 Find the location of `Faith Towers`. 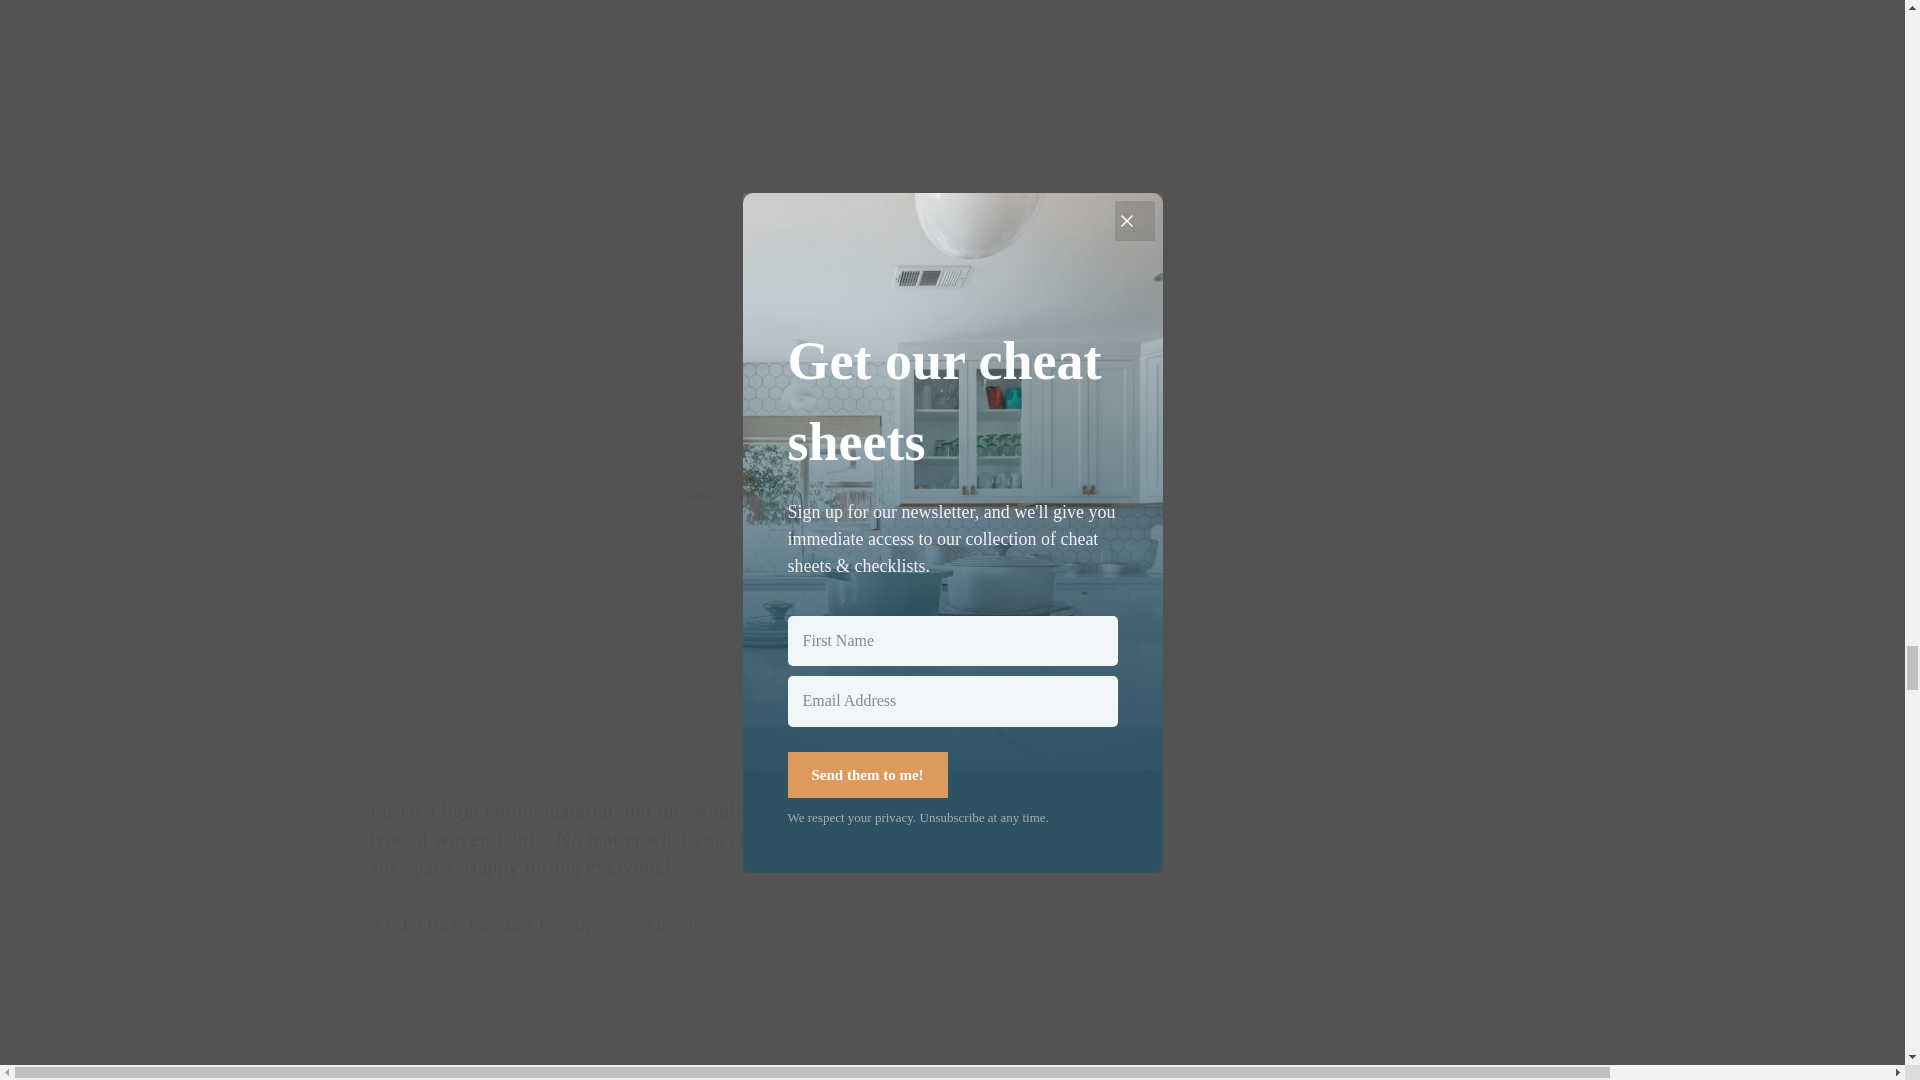

Faith Towers is located at coordinates (756, 494).